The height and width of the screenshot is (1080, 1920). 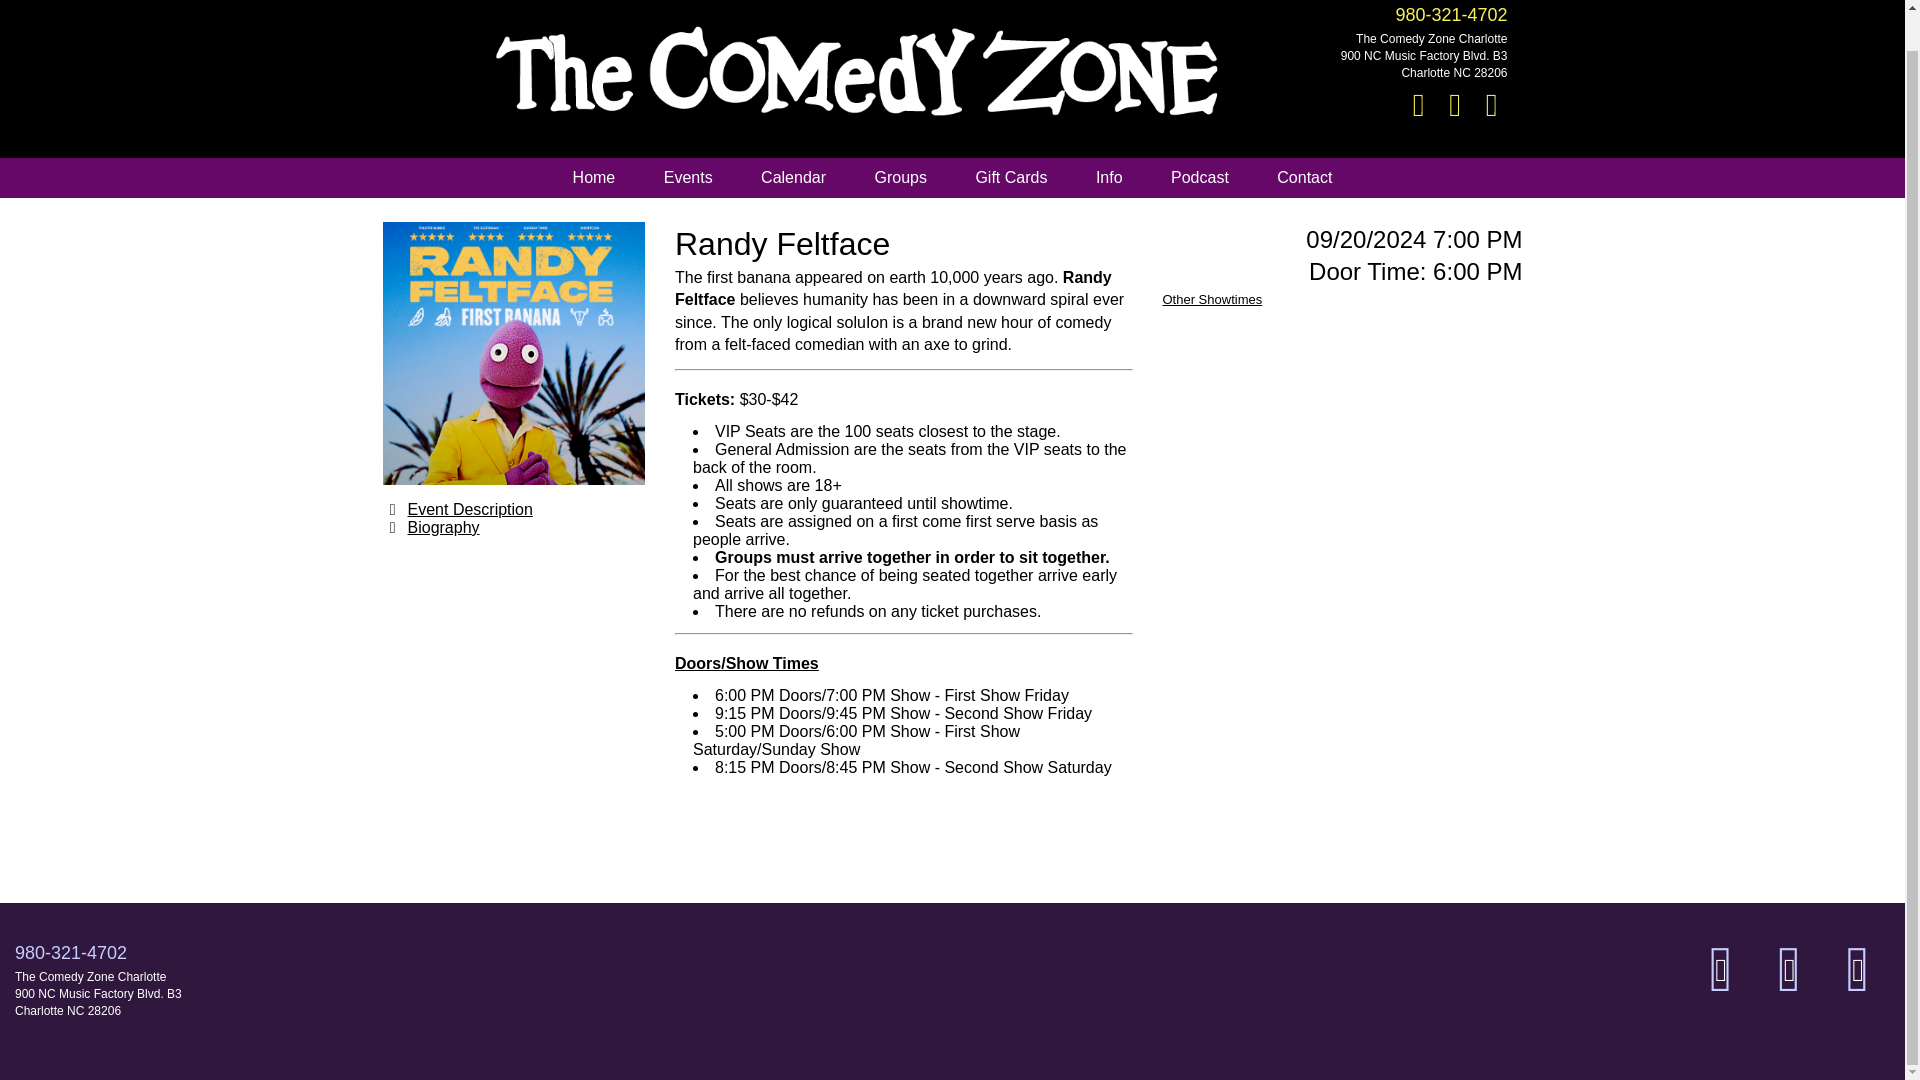 I want to click on Calendar, so click(x=794, y=177).